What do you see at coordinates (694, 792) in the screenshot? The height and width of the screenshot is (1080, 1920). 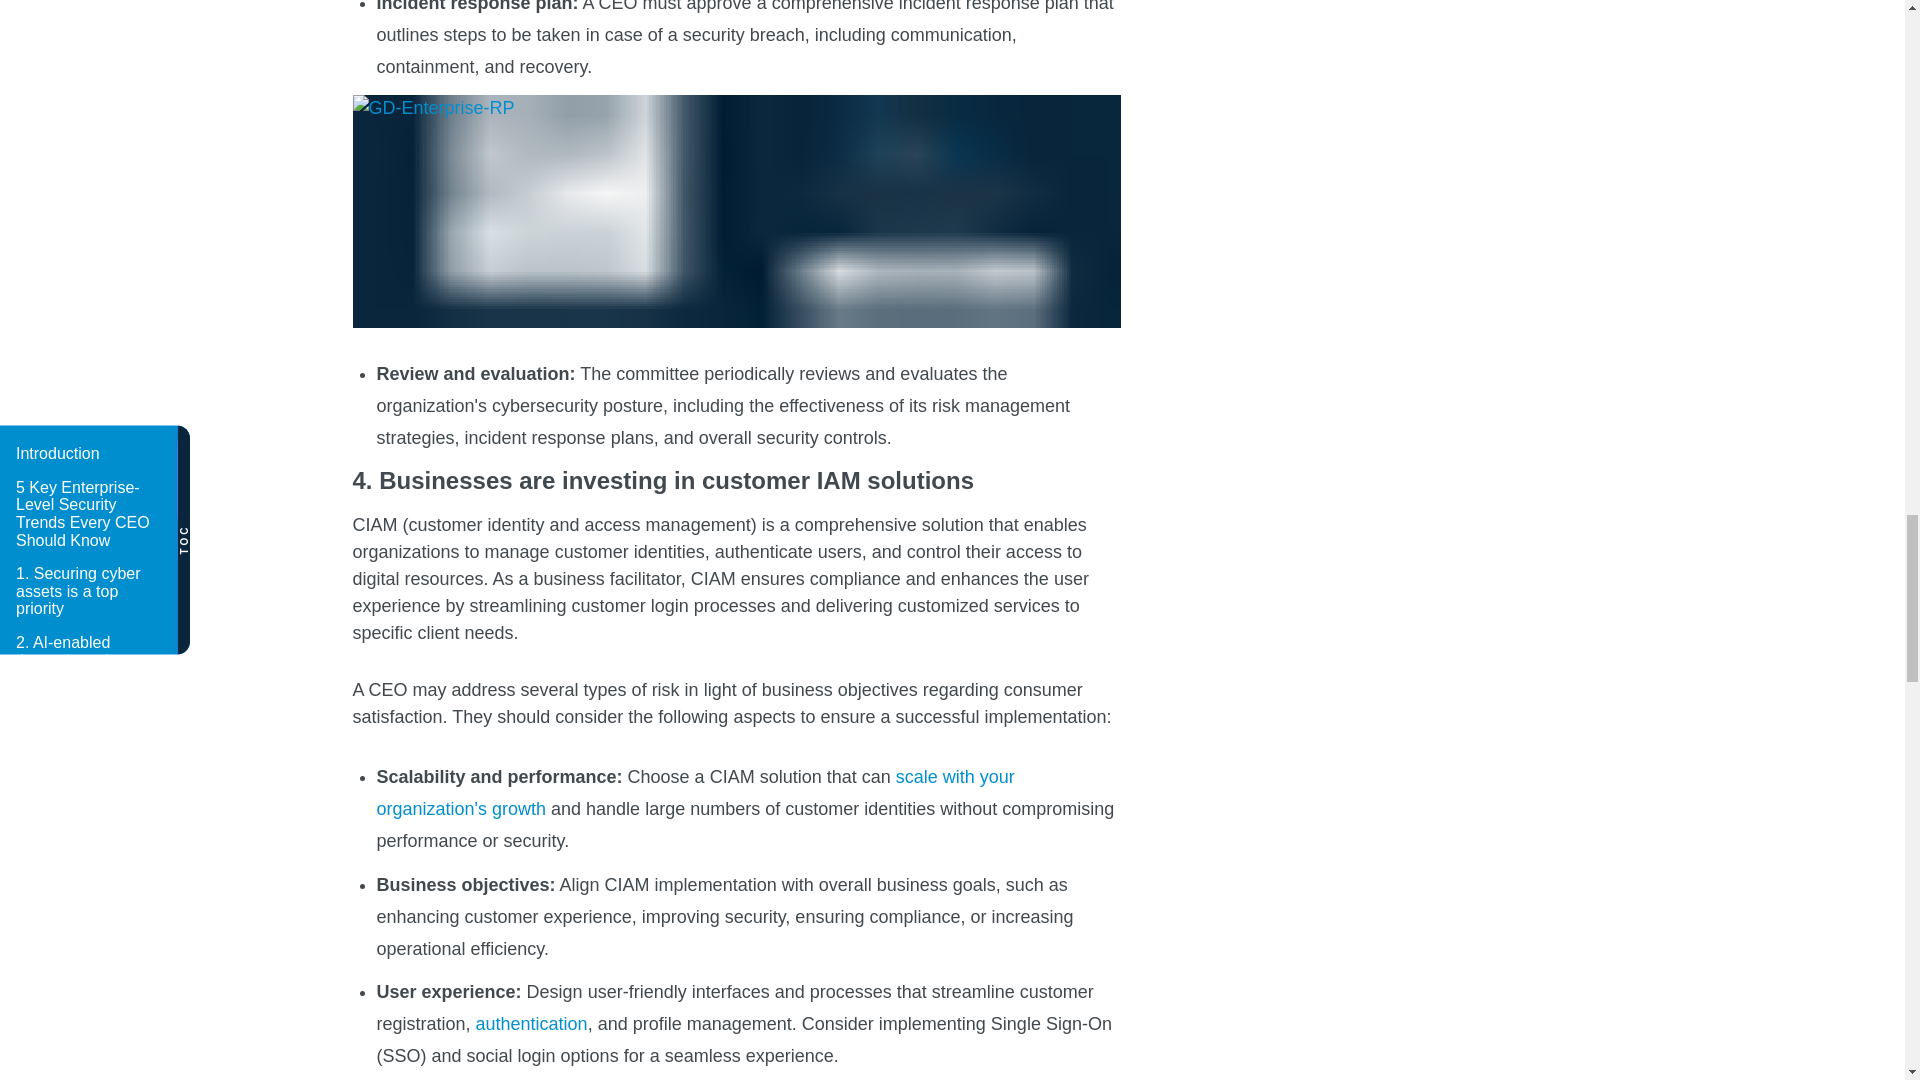 I see `scale with your organization's growth` at bounding box center [694, 792].